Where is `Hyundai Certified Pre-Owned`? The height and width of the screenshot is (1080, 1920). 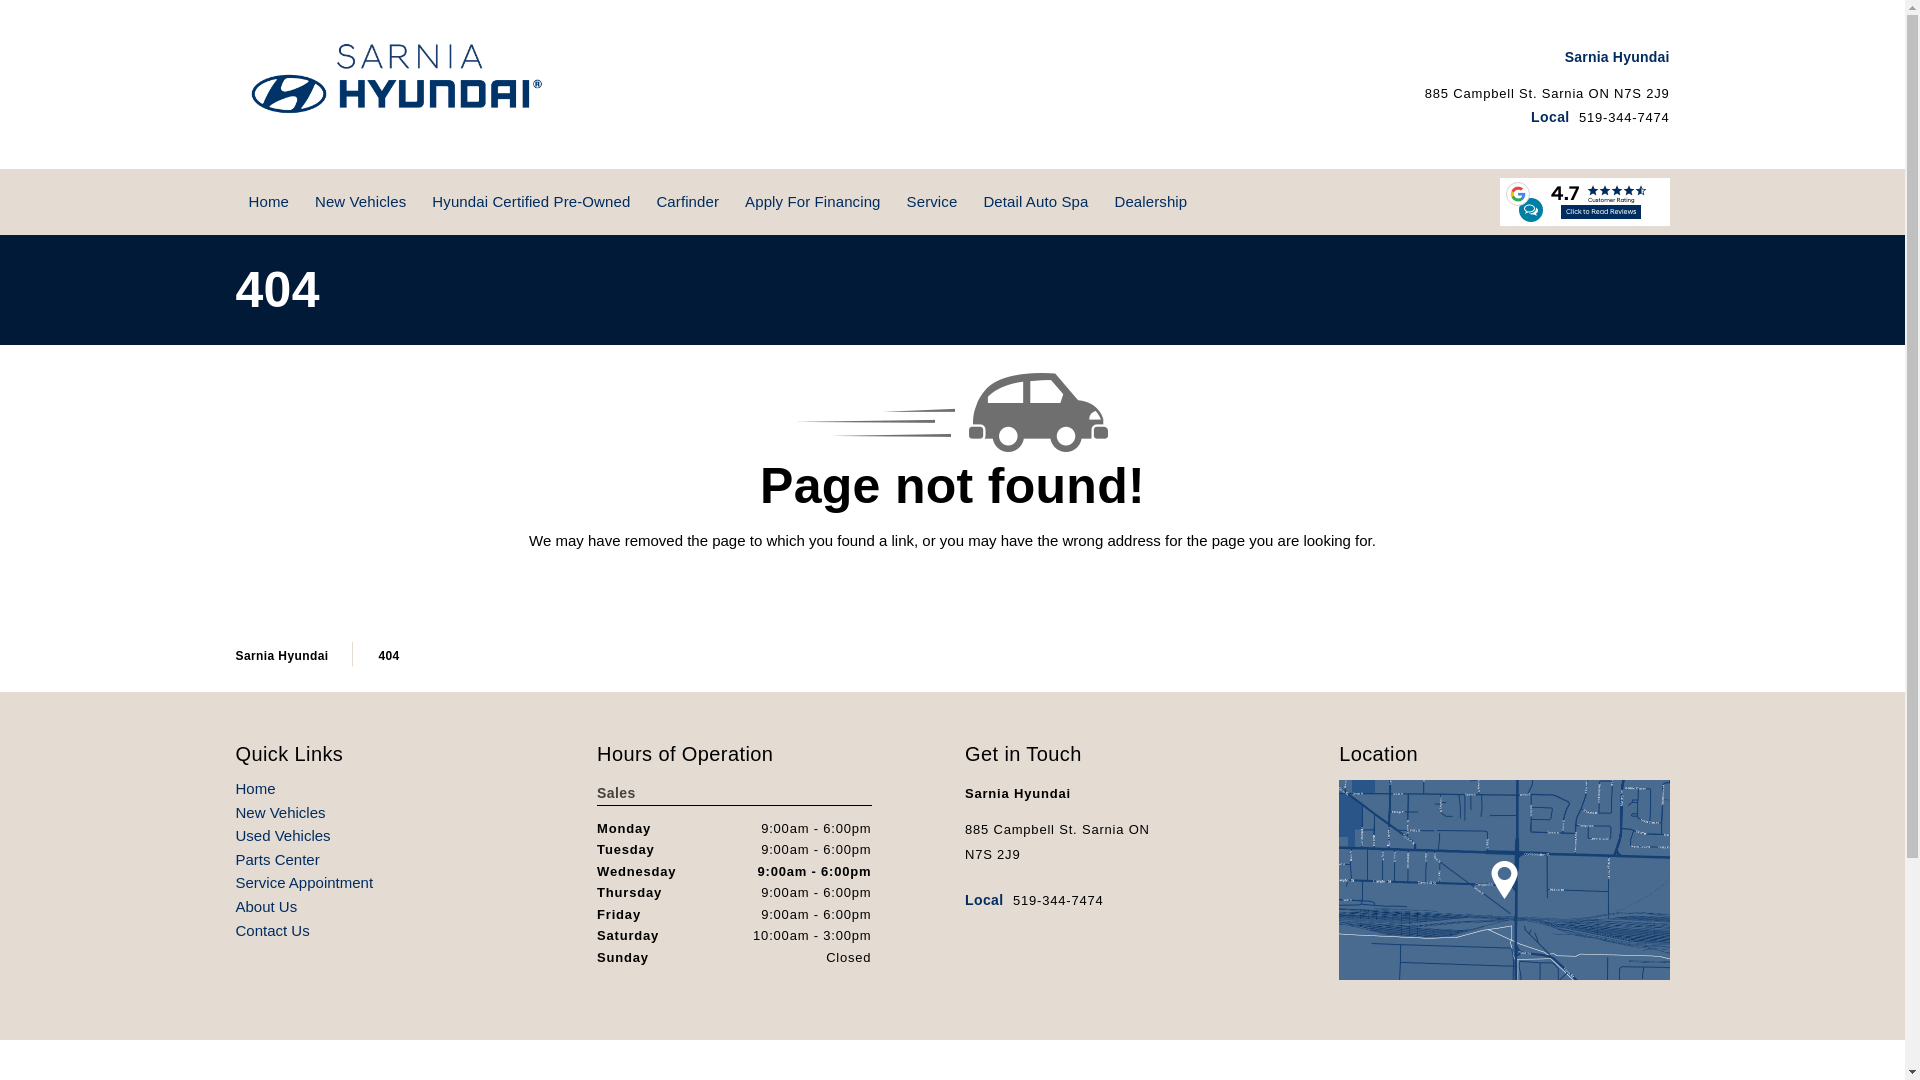 Hyundai Certified Pre-Owned is located at coordinates (530, 202).